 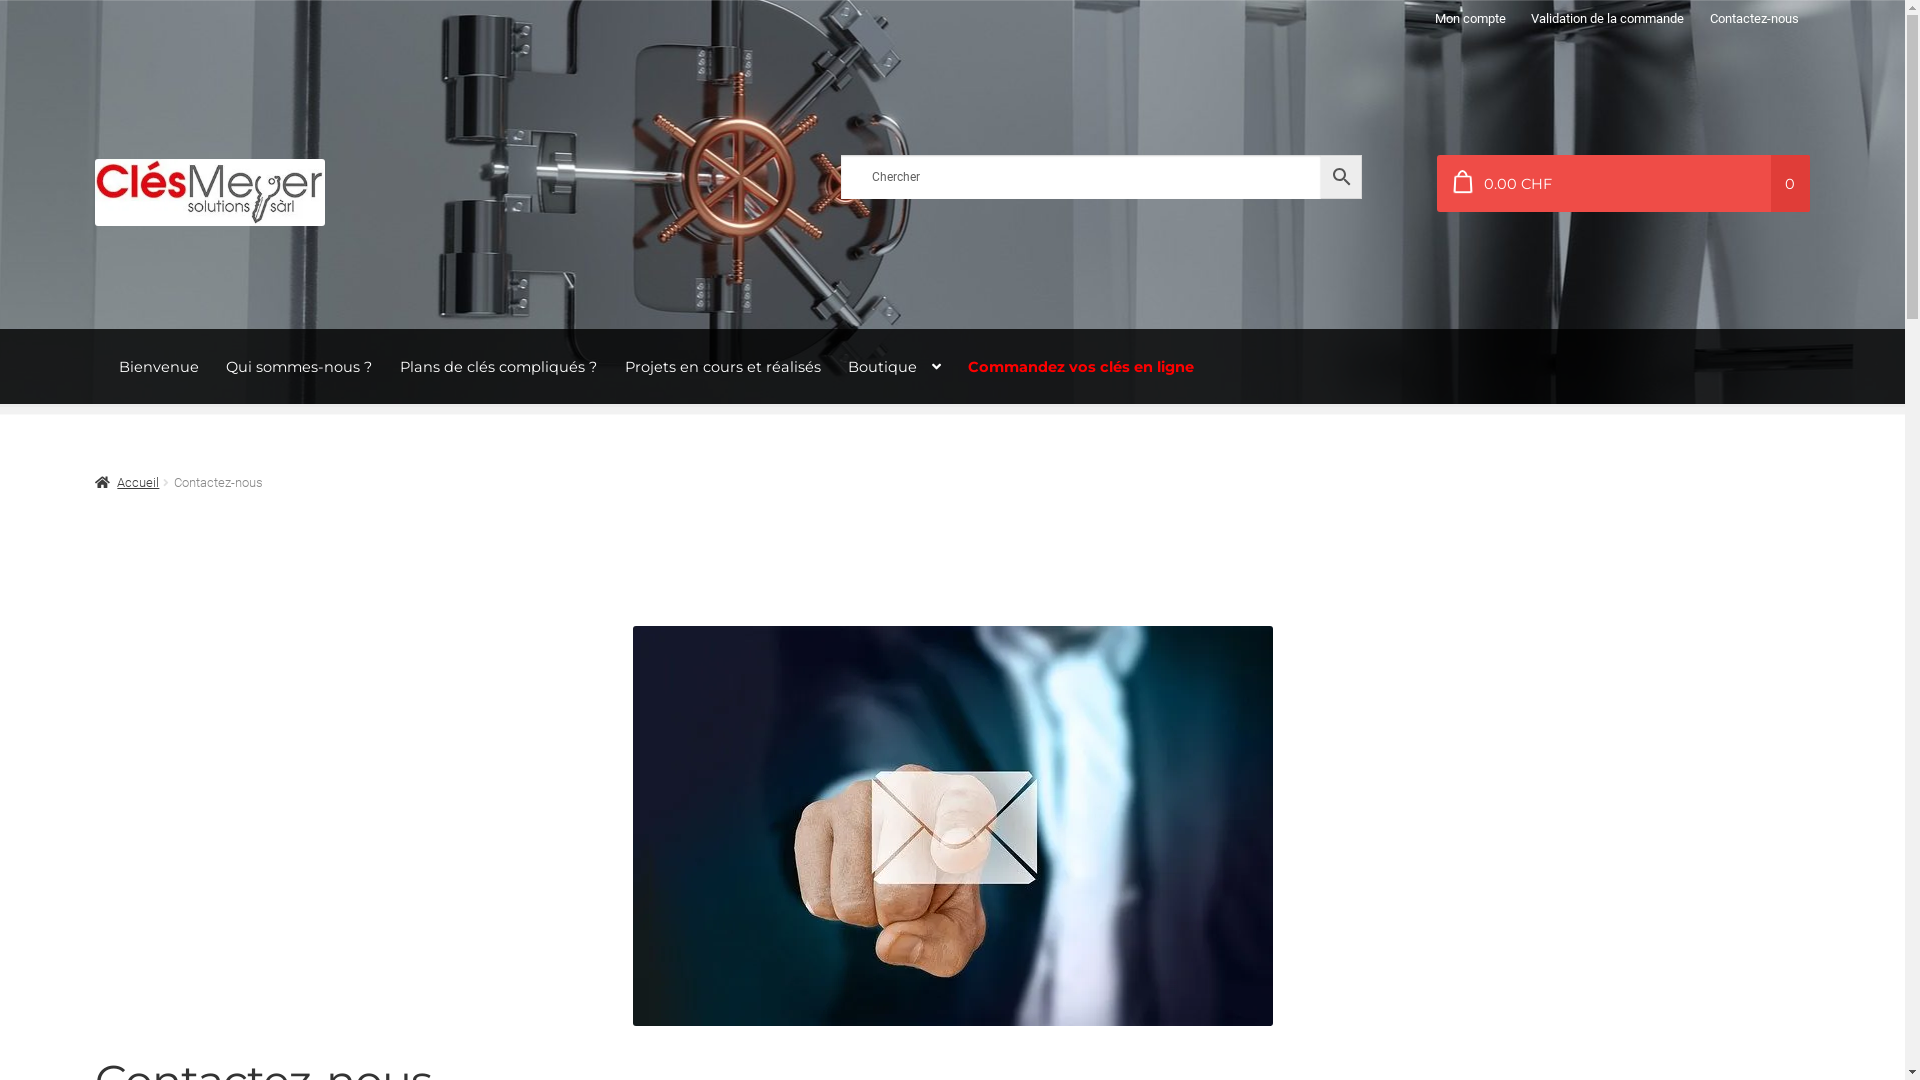 What do you see at coordinates (127, 482) in the screenshot?
I see `Accueil` at bounding box center [127, 482].